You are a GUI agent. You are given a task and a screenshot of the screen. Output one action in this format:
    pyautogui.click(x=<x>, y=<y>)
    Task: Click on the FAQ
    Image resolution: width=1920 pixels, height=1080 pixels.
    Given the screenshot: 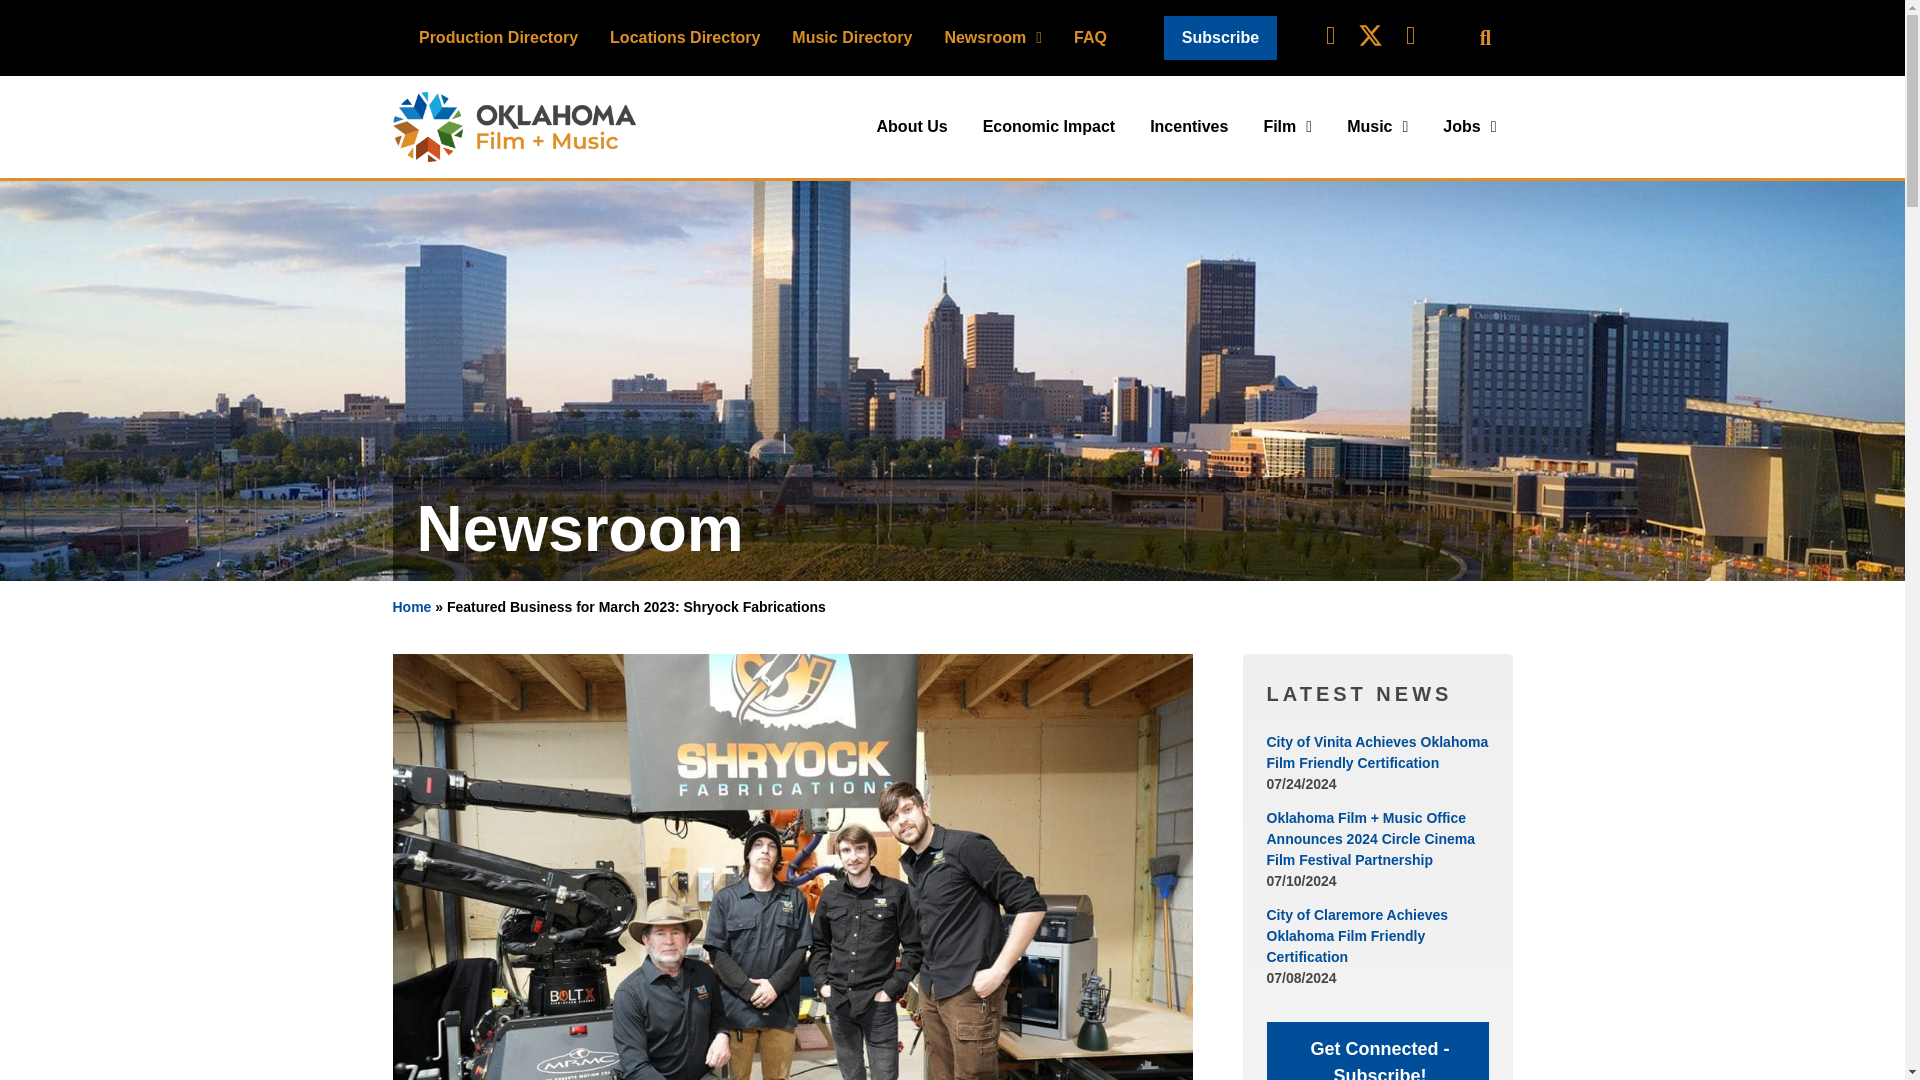 What is the action you would take?
    pyautogui.click(x=1090, y=37)
    